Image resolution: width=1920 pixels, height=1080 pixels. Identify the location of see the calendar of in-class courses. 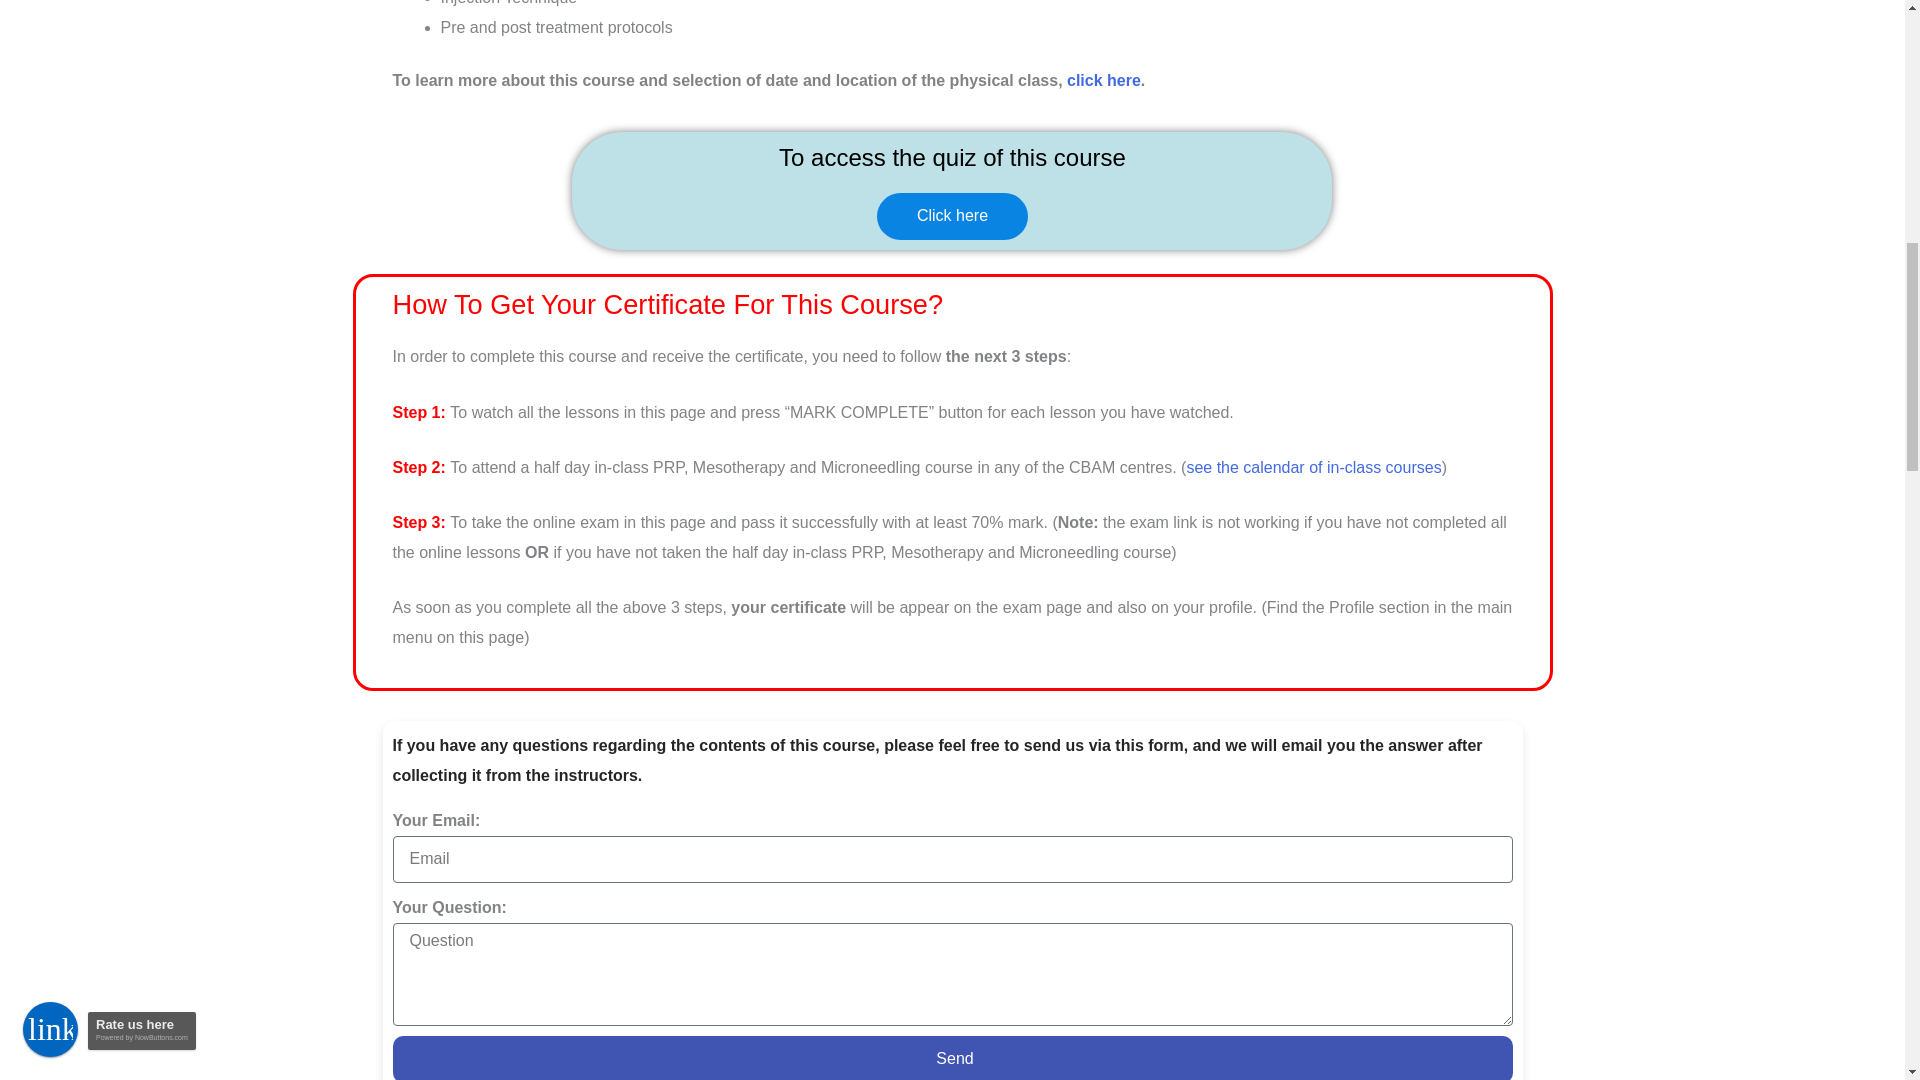
(1314, 468).